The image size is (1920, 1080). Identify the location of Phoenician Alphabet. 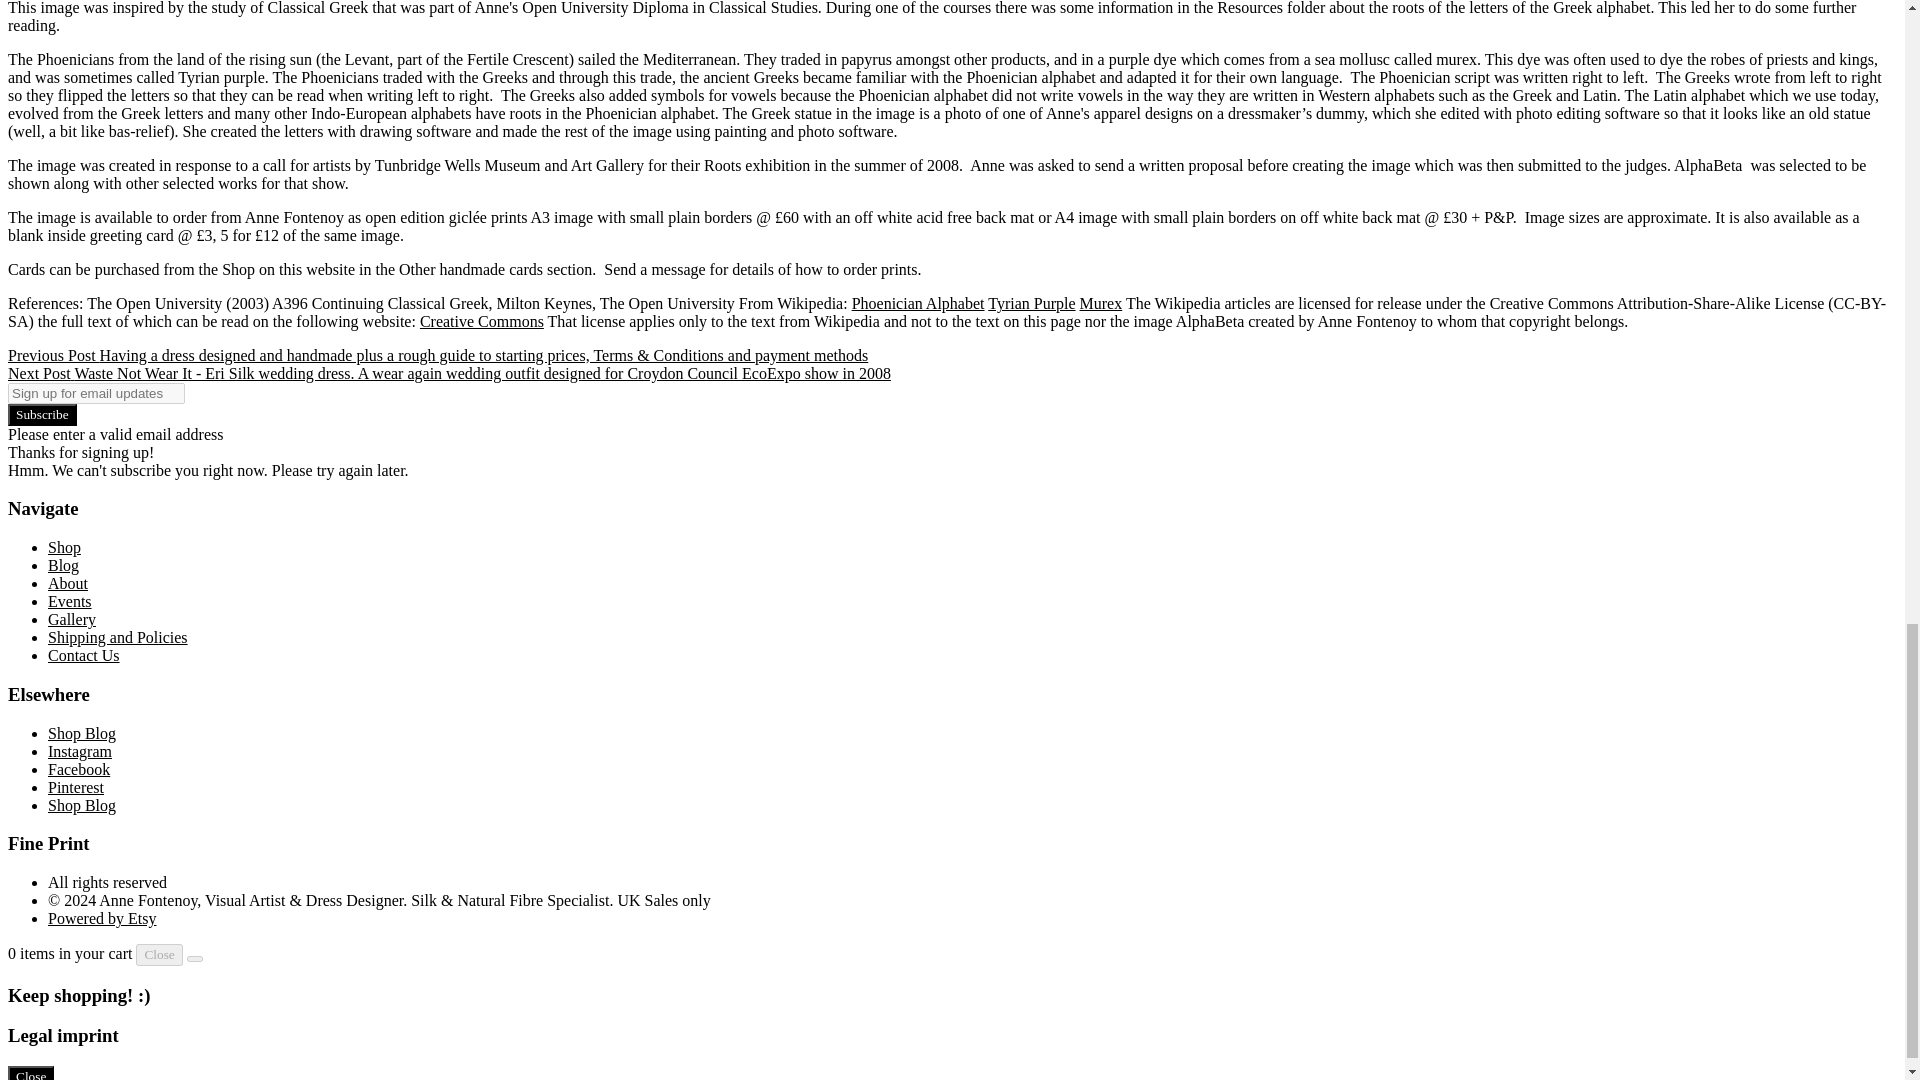
(918, 303).